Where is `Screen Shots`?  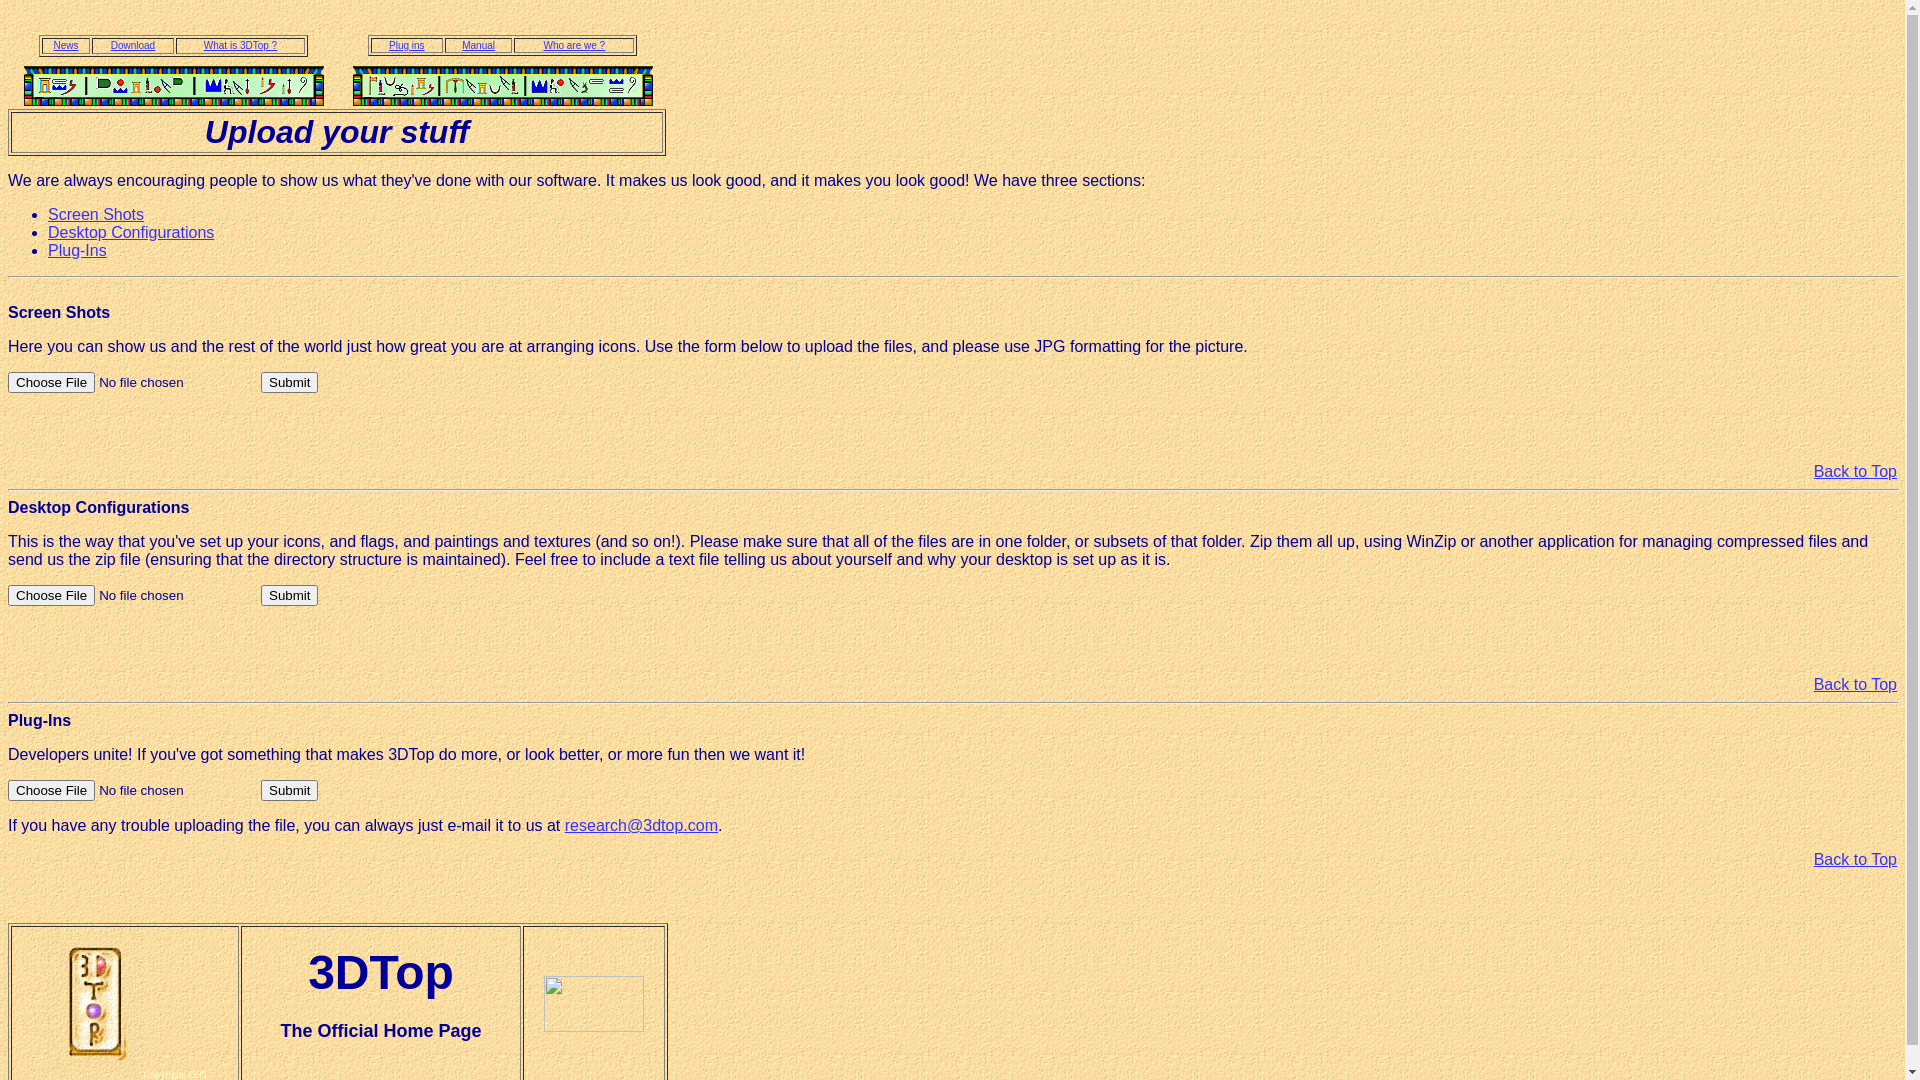 Screen Shots is located at coordinates (96, 214).